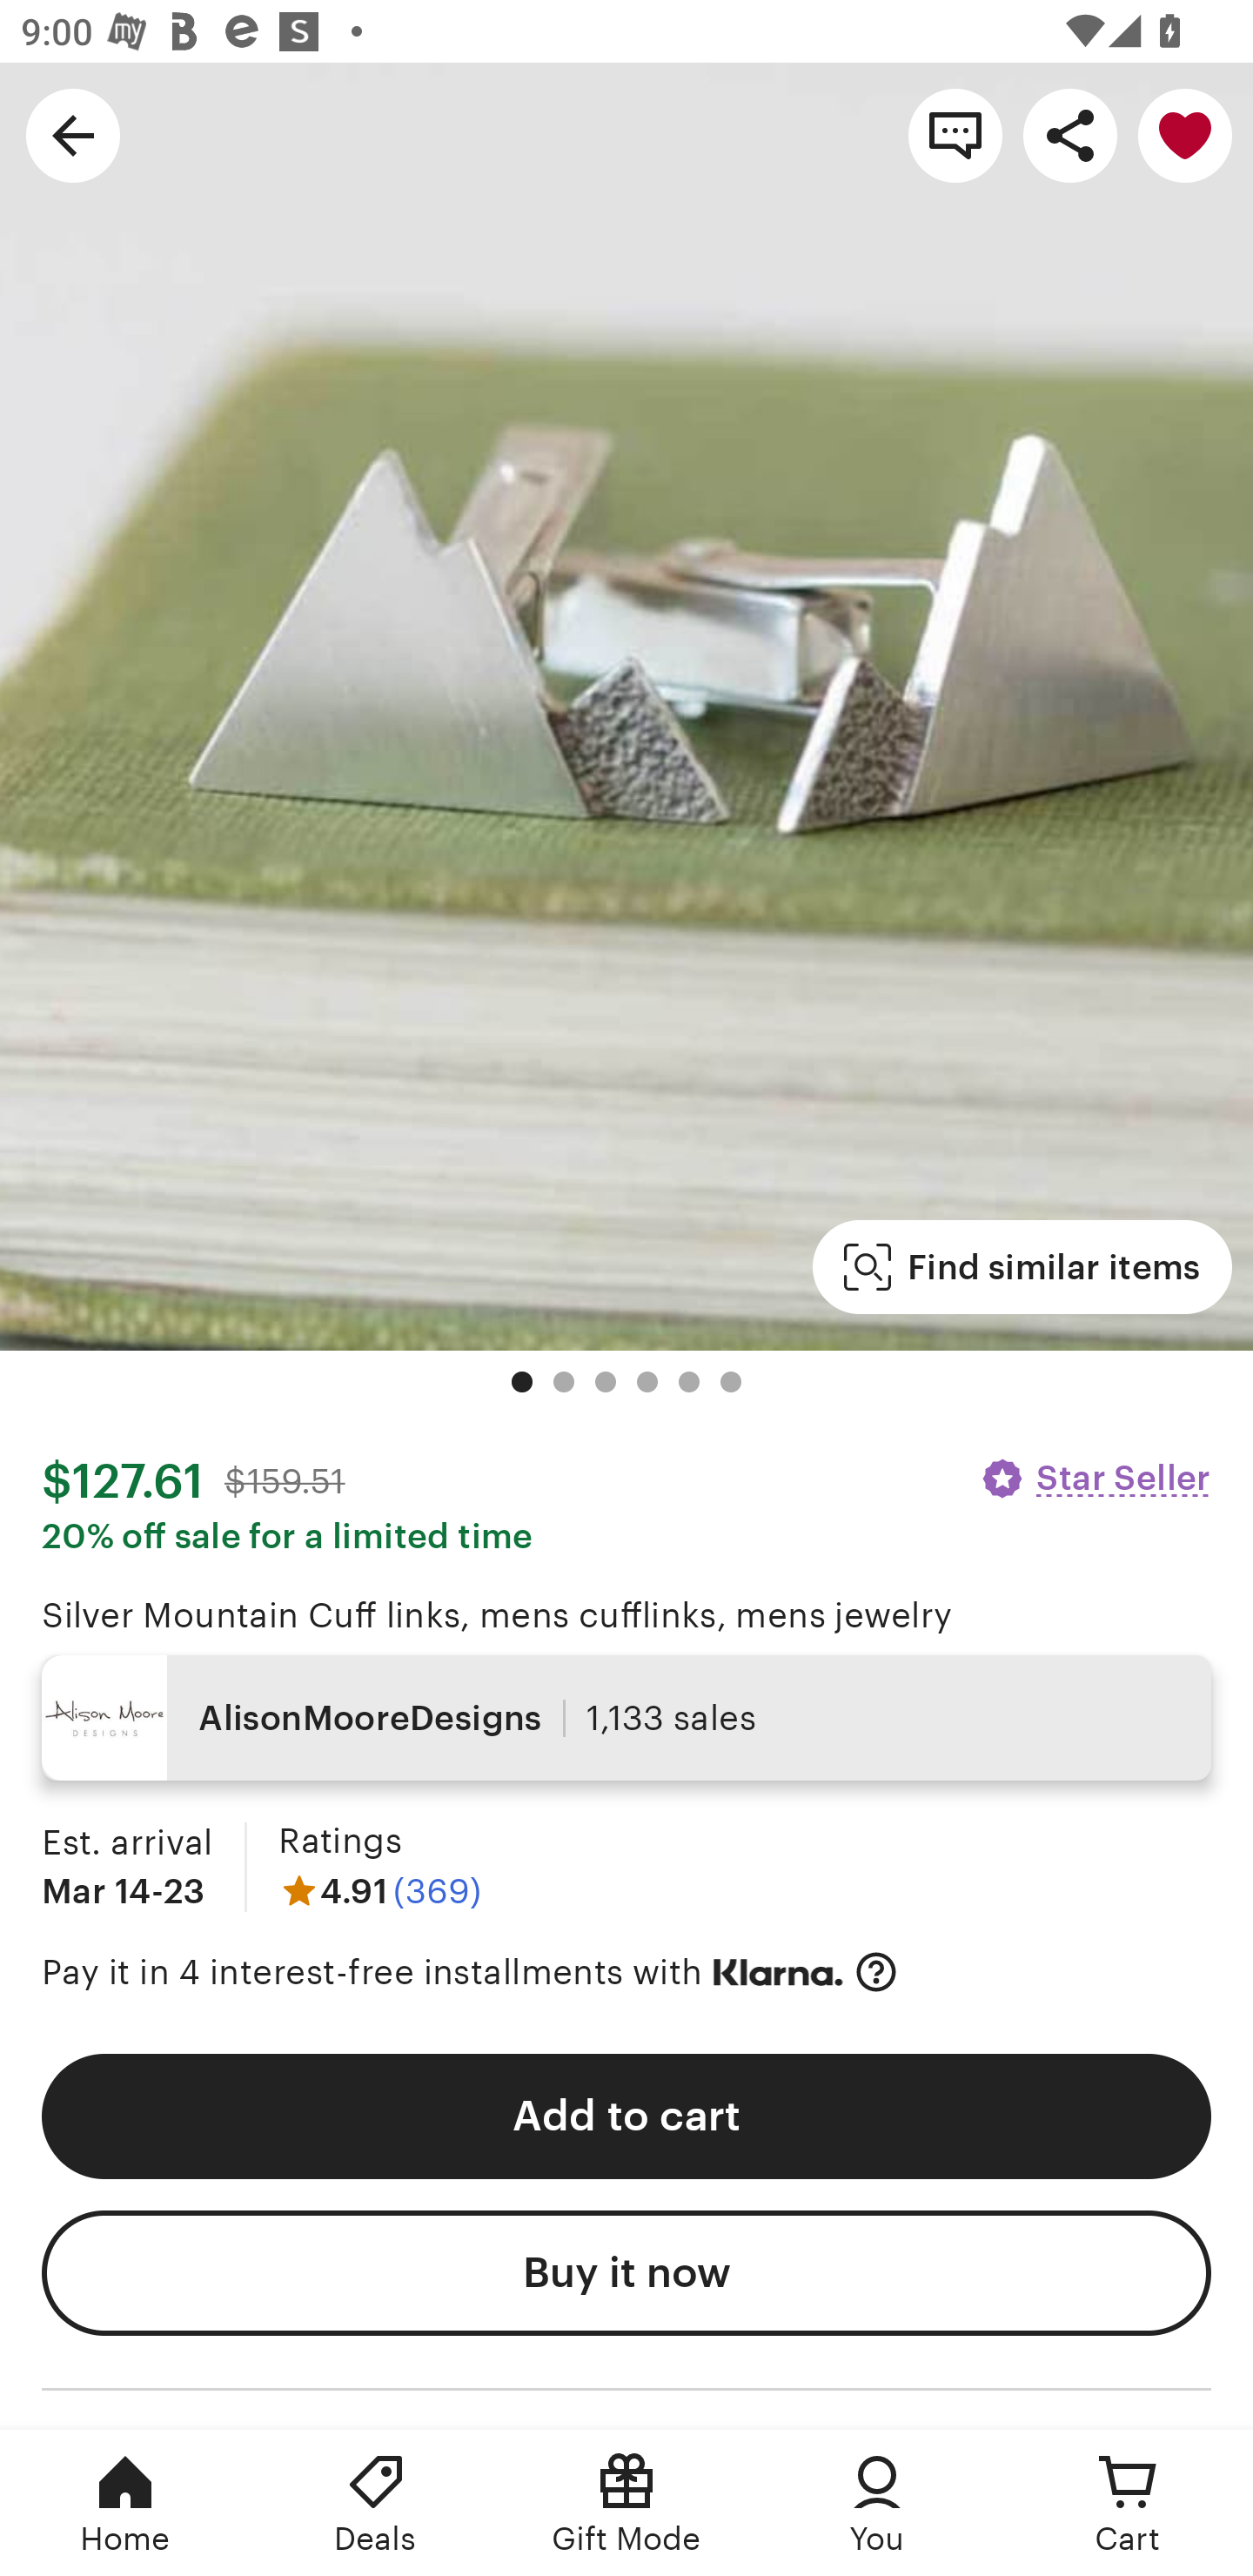 The width and height of the screenshot is (1253, 2576). I want to click on Navigate up, so click(73, 134).